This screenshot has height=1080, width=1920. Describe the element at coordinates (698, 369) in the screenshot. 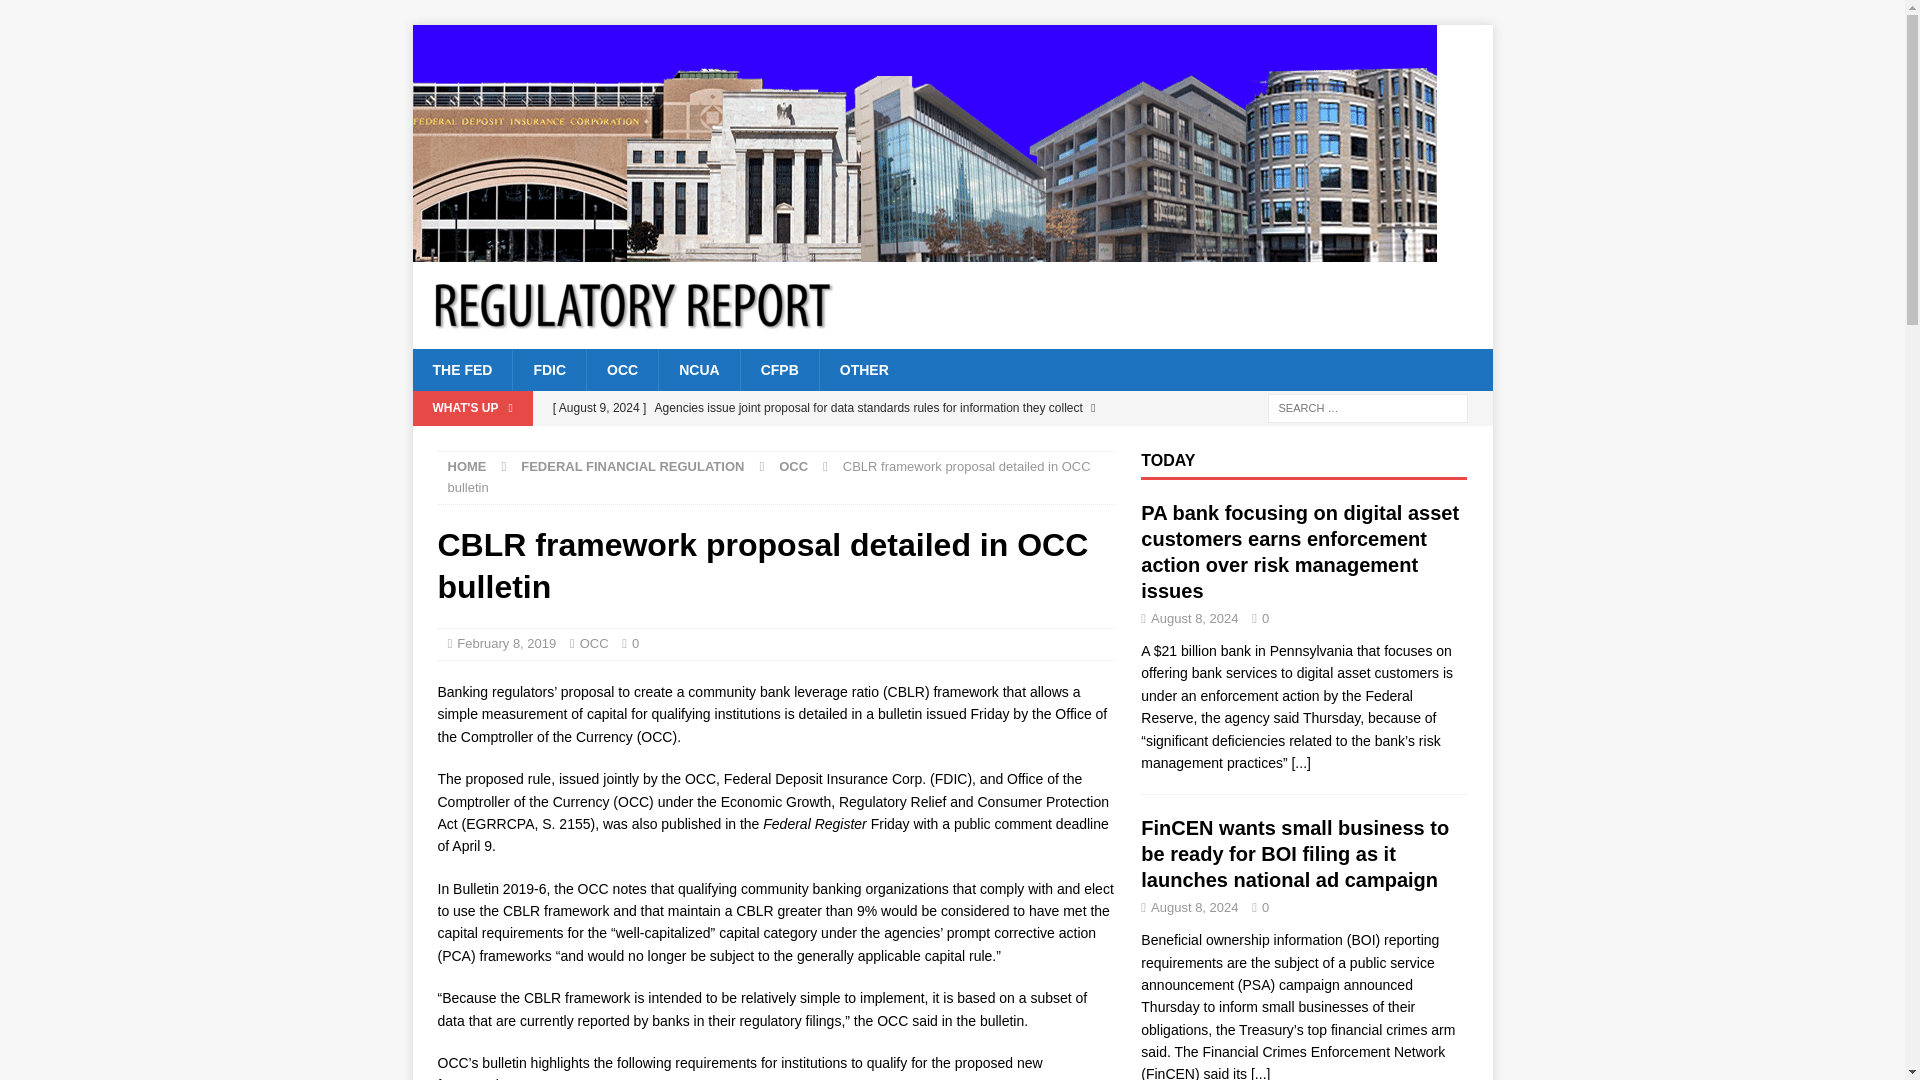

I see `NCUA` at that location.